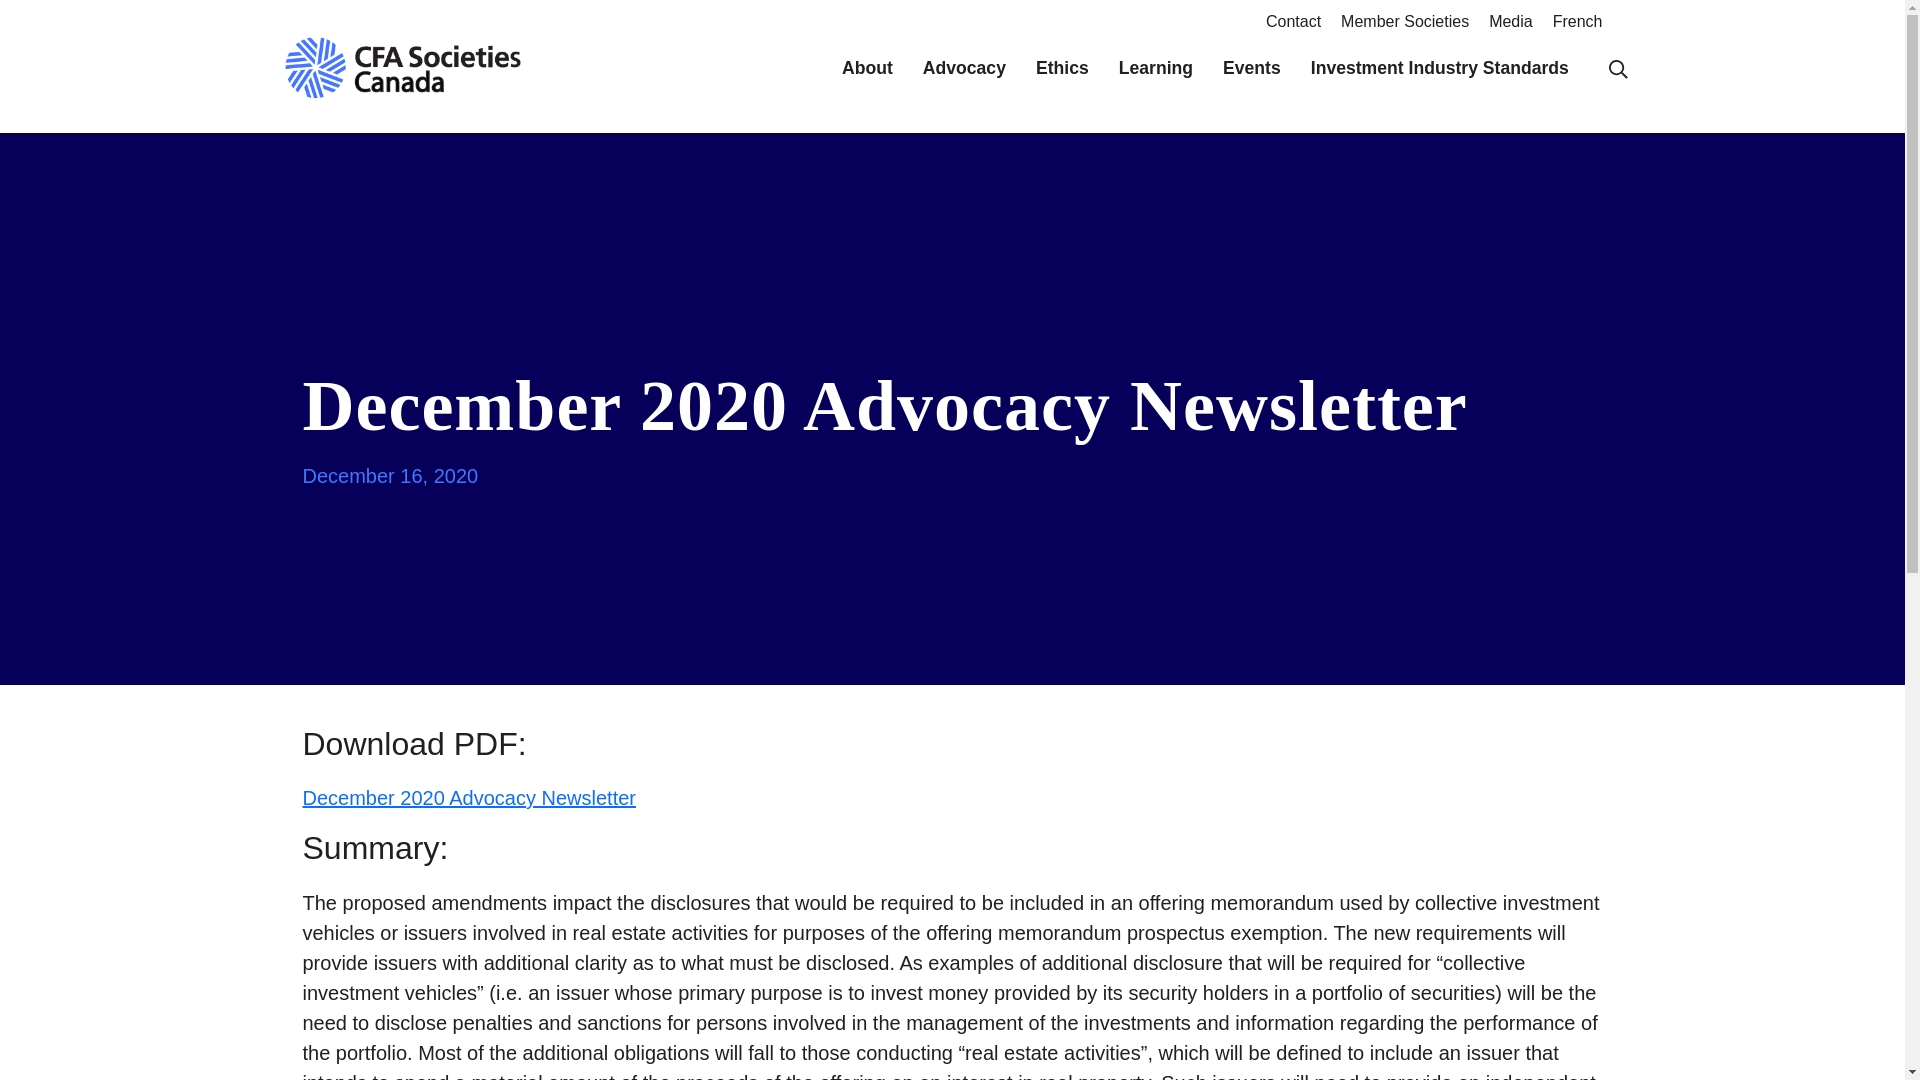  Describe the element at coordinates (1156, 68) in the screenshot. I see `Learning` at that location.